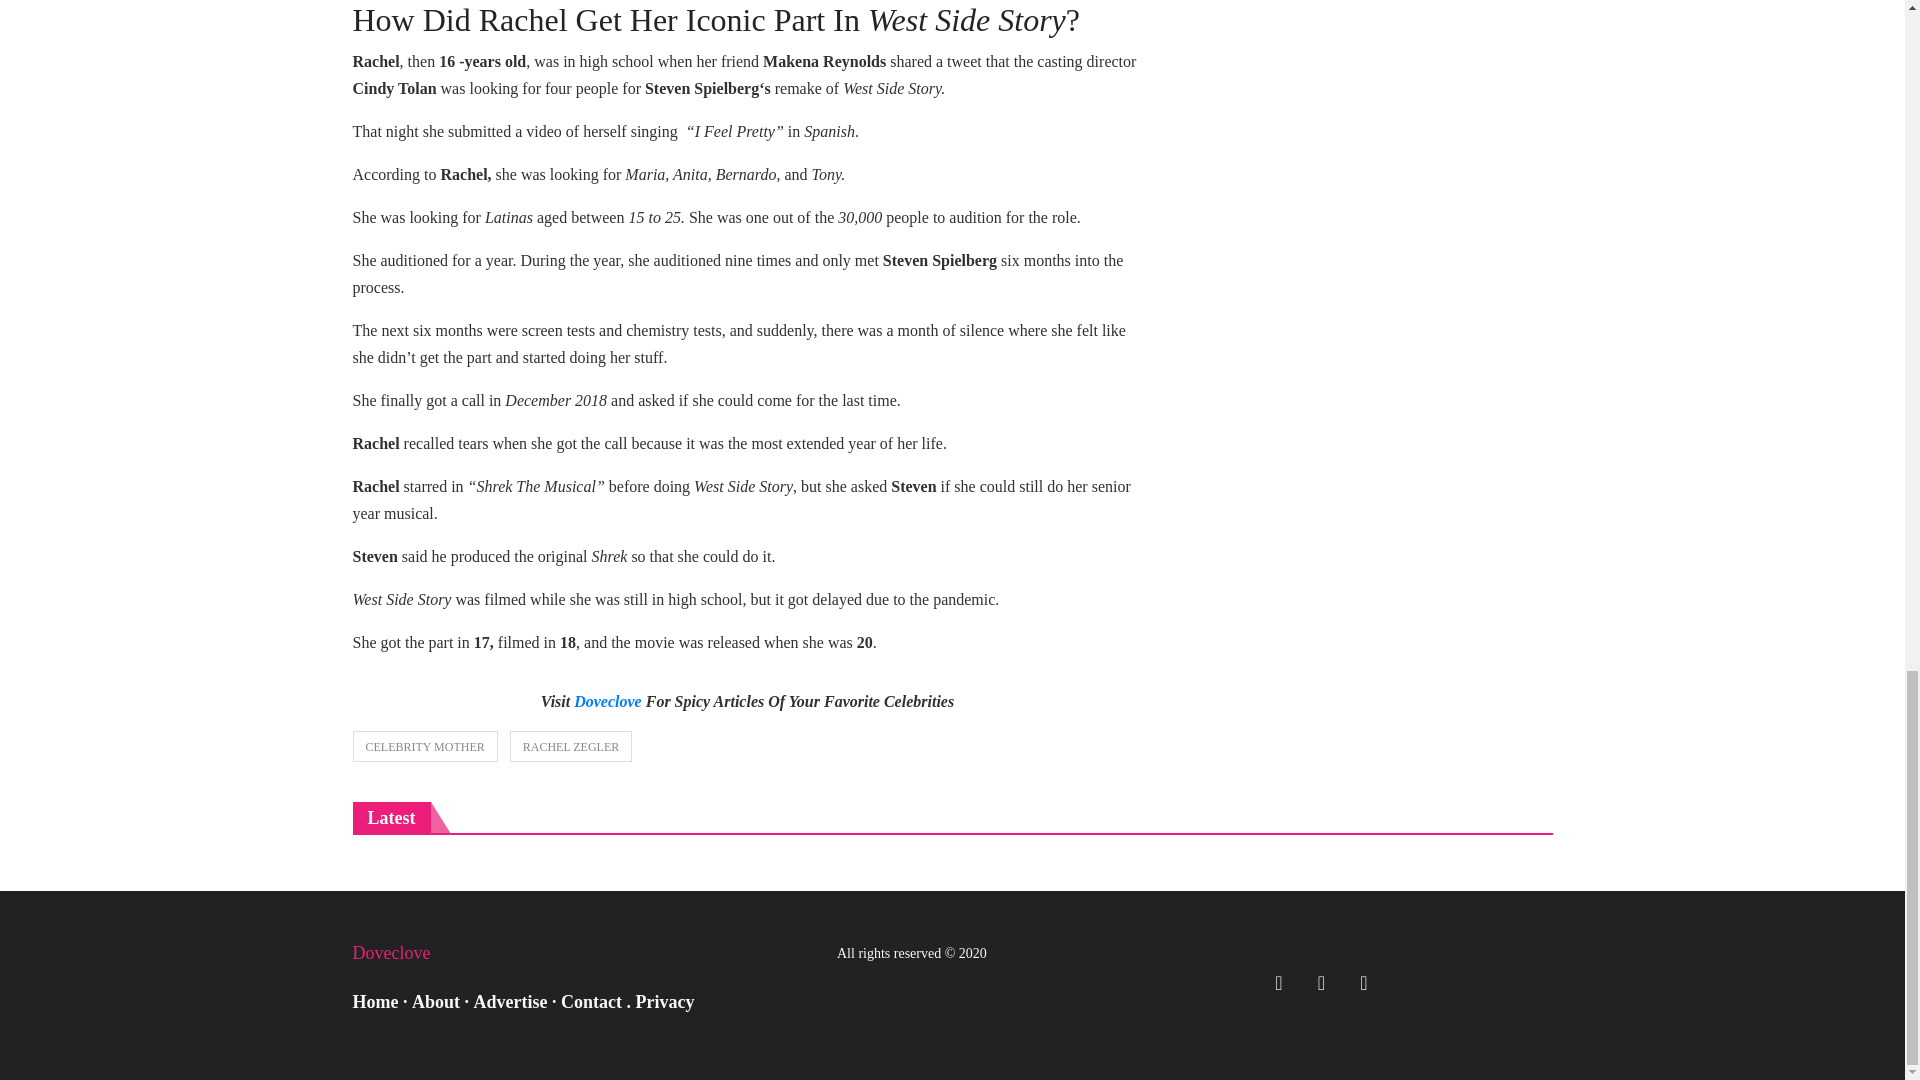  I want to click on Doveclove, so click(608, 701).